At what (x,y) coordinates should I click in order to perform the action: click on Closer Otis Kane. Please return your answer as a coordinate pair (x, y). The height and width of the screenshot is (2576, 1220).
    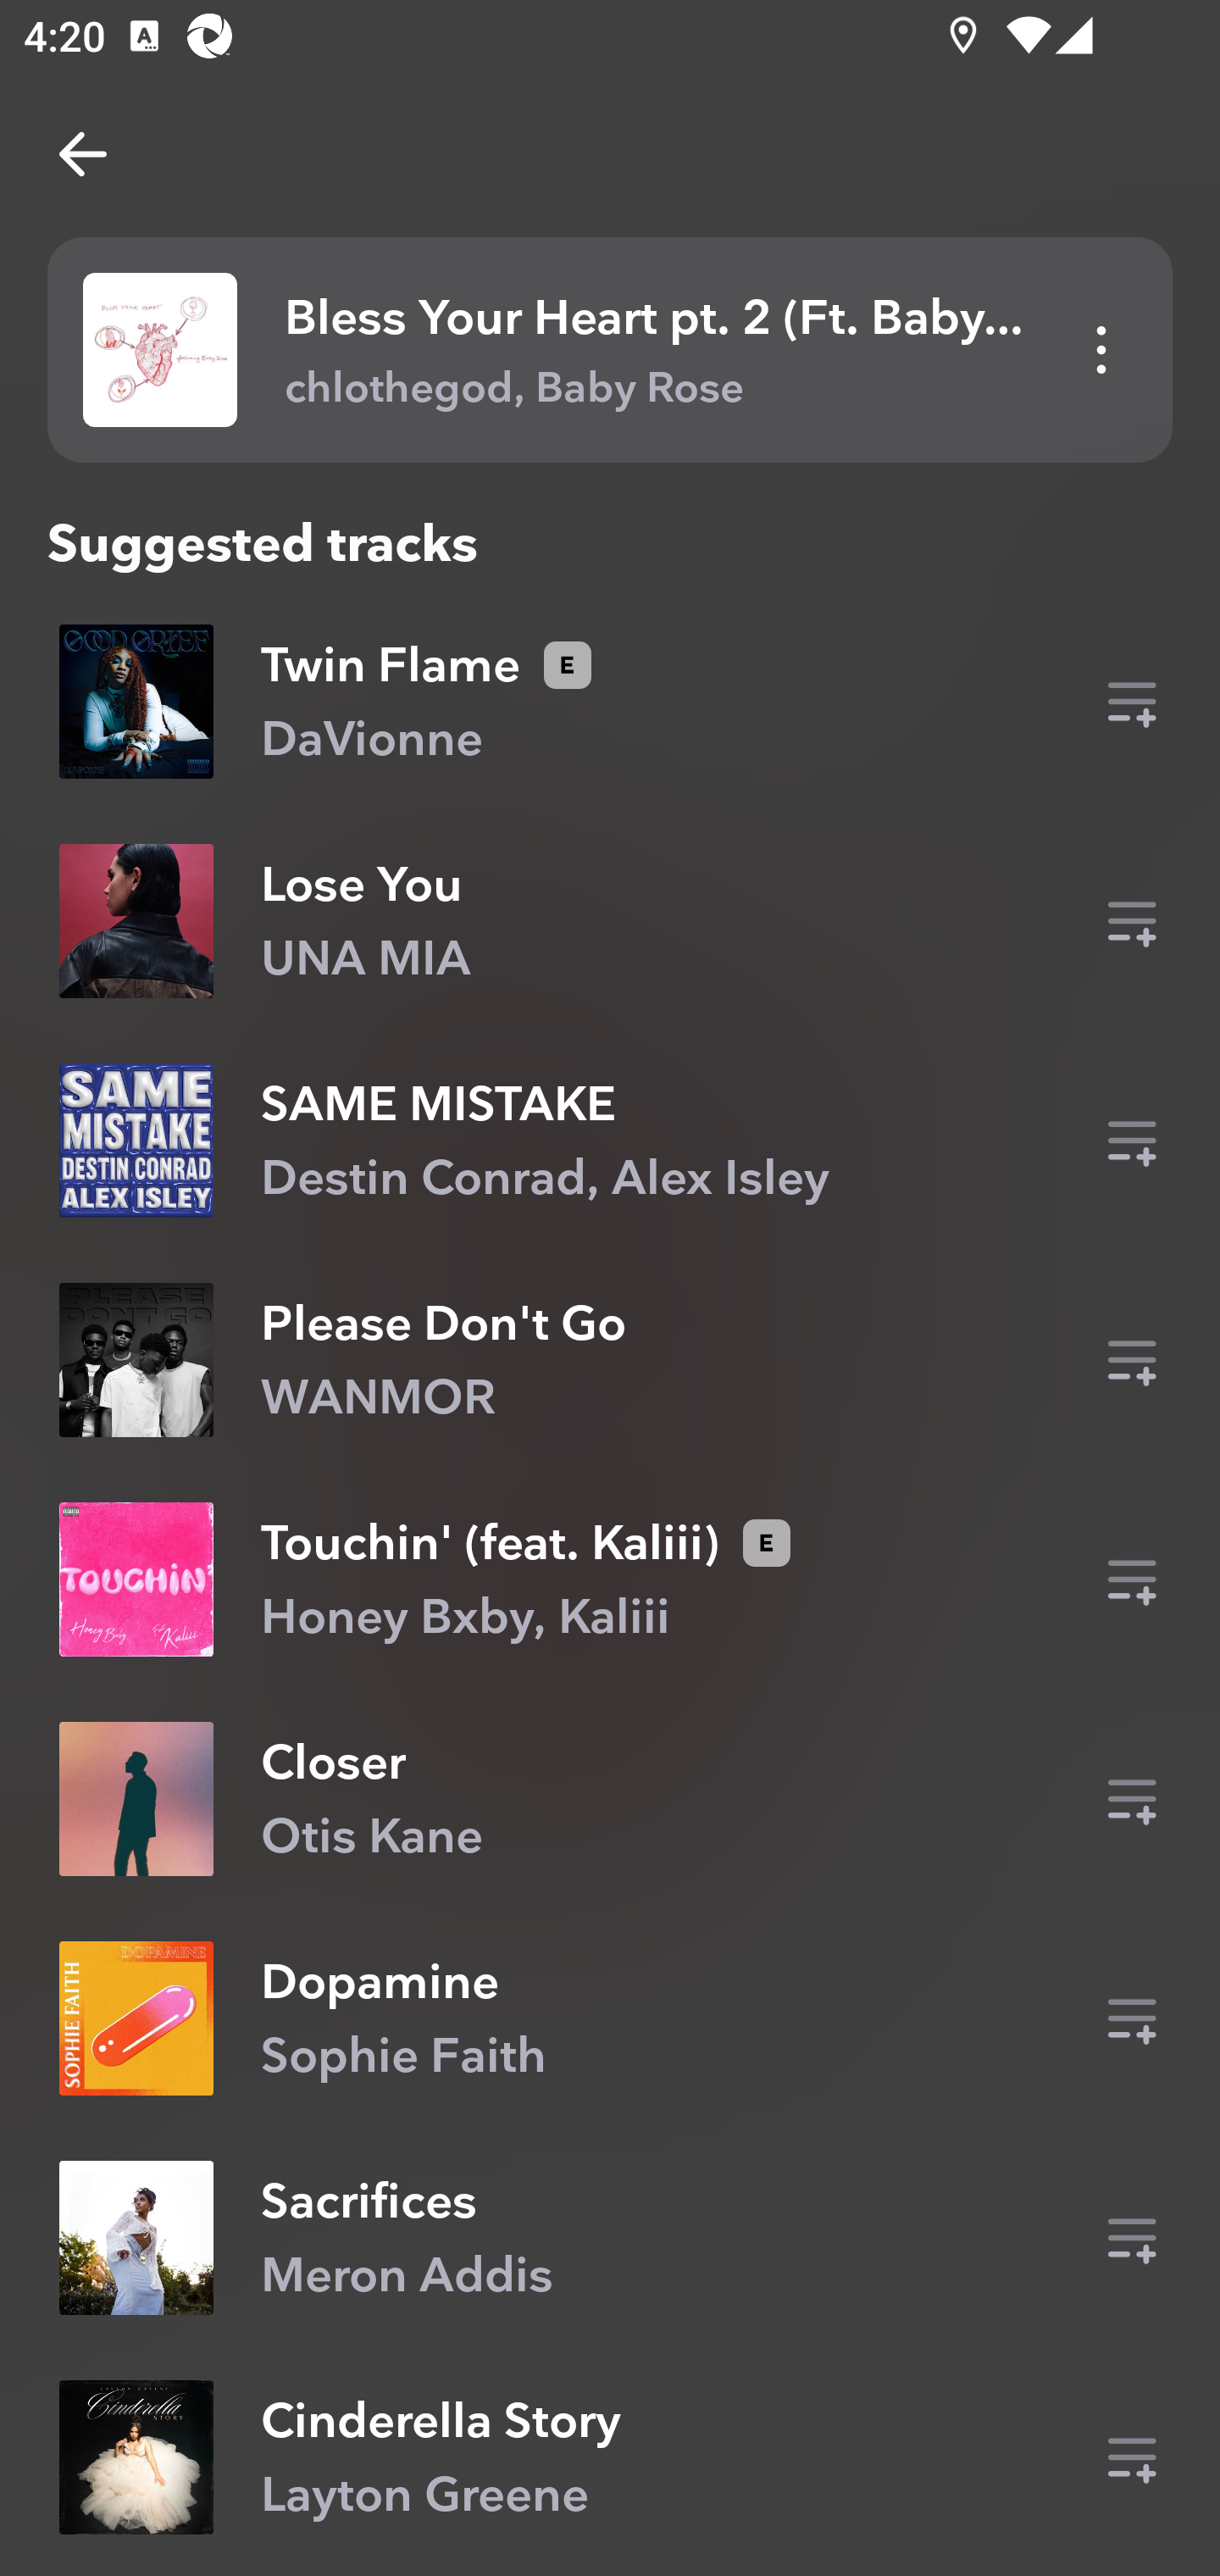
    Looking at the image, I should click on (610, 1799).